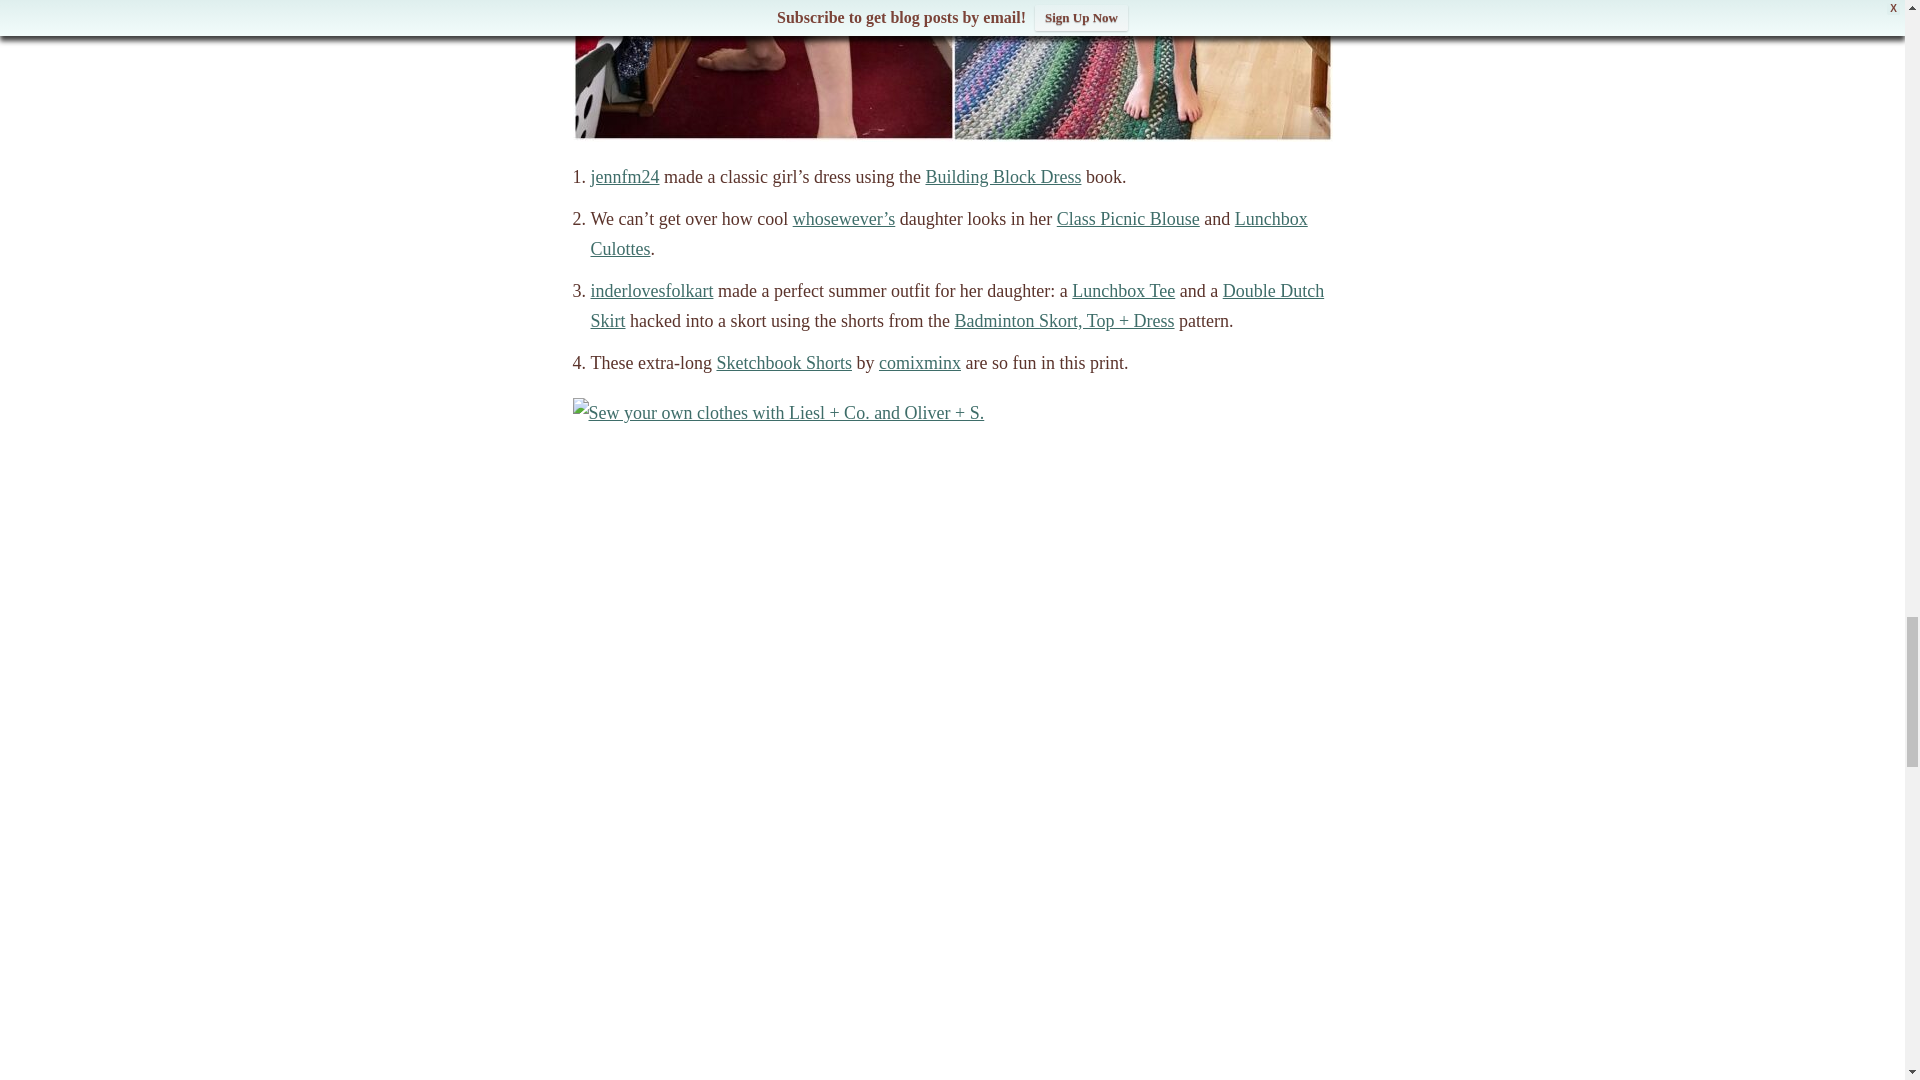 The image size is (1920, 1080). Describe the element at coordinates (650, 290) in the screenshot. I see `inderlovesfolkart` at that location.